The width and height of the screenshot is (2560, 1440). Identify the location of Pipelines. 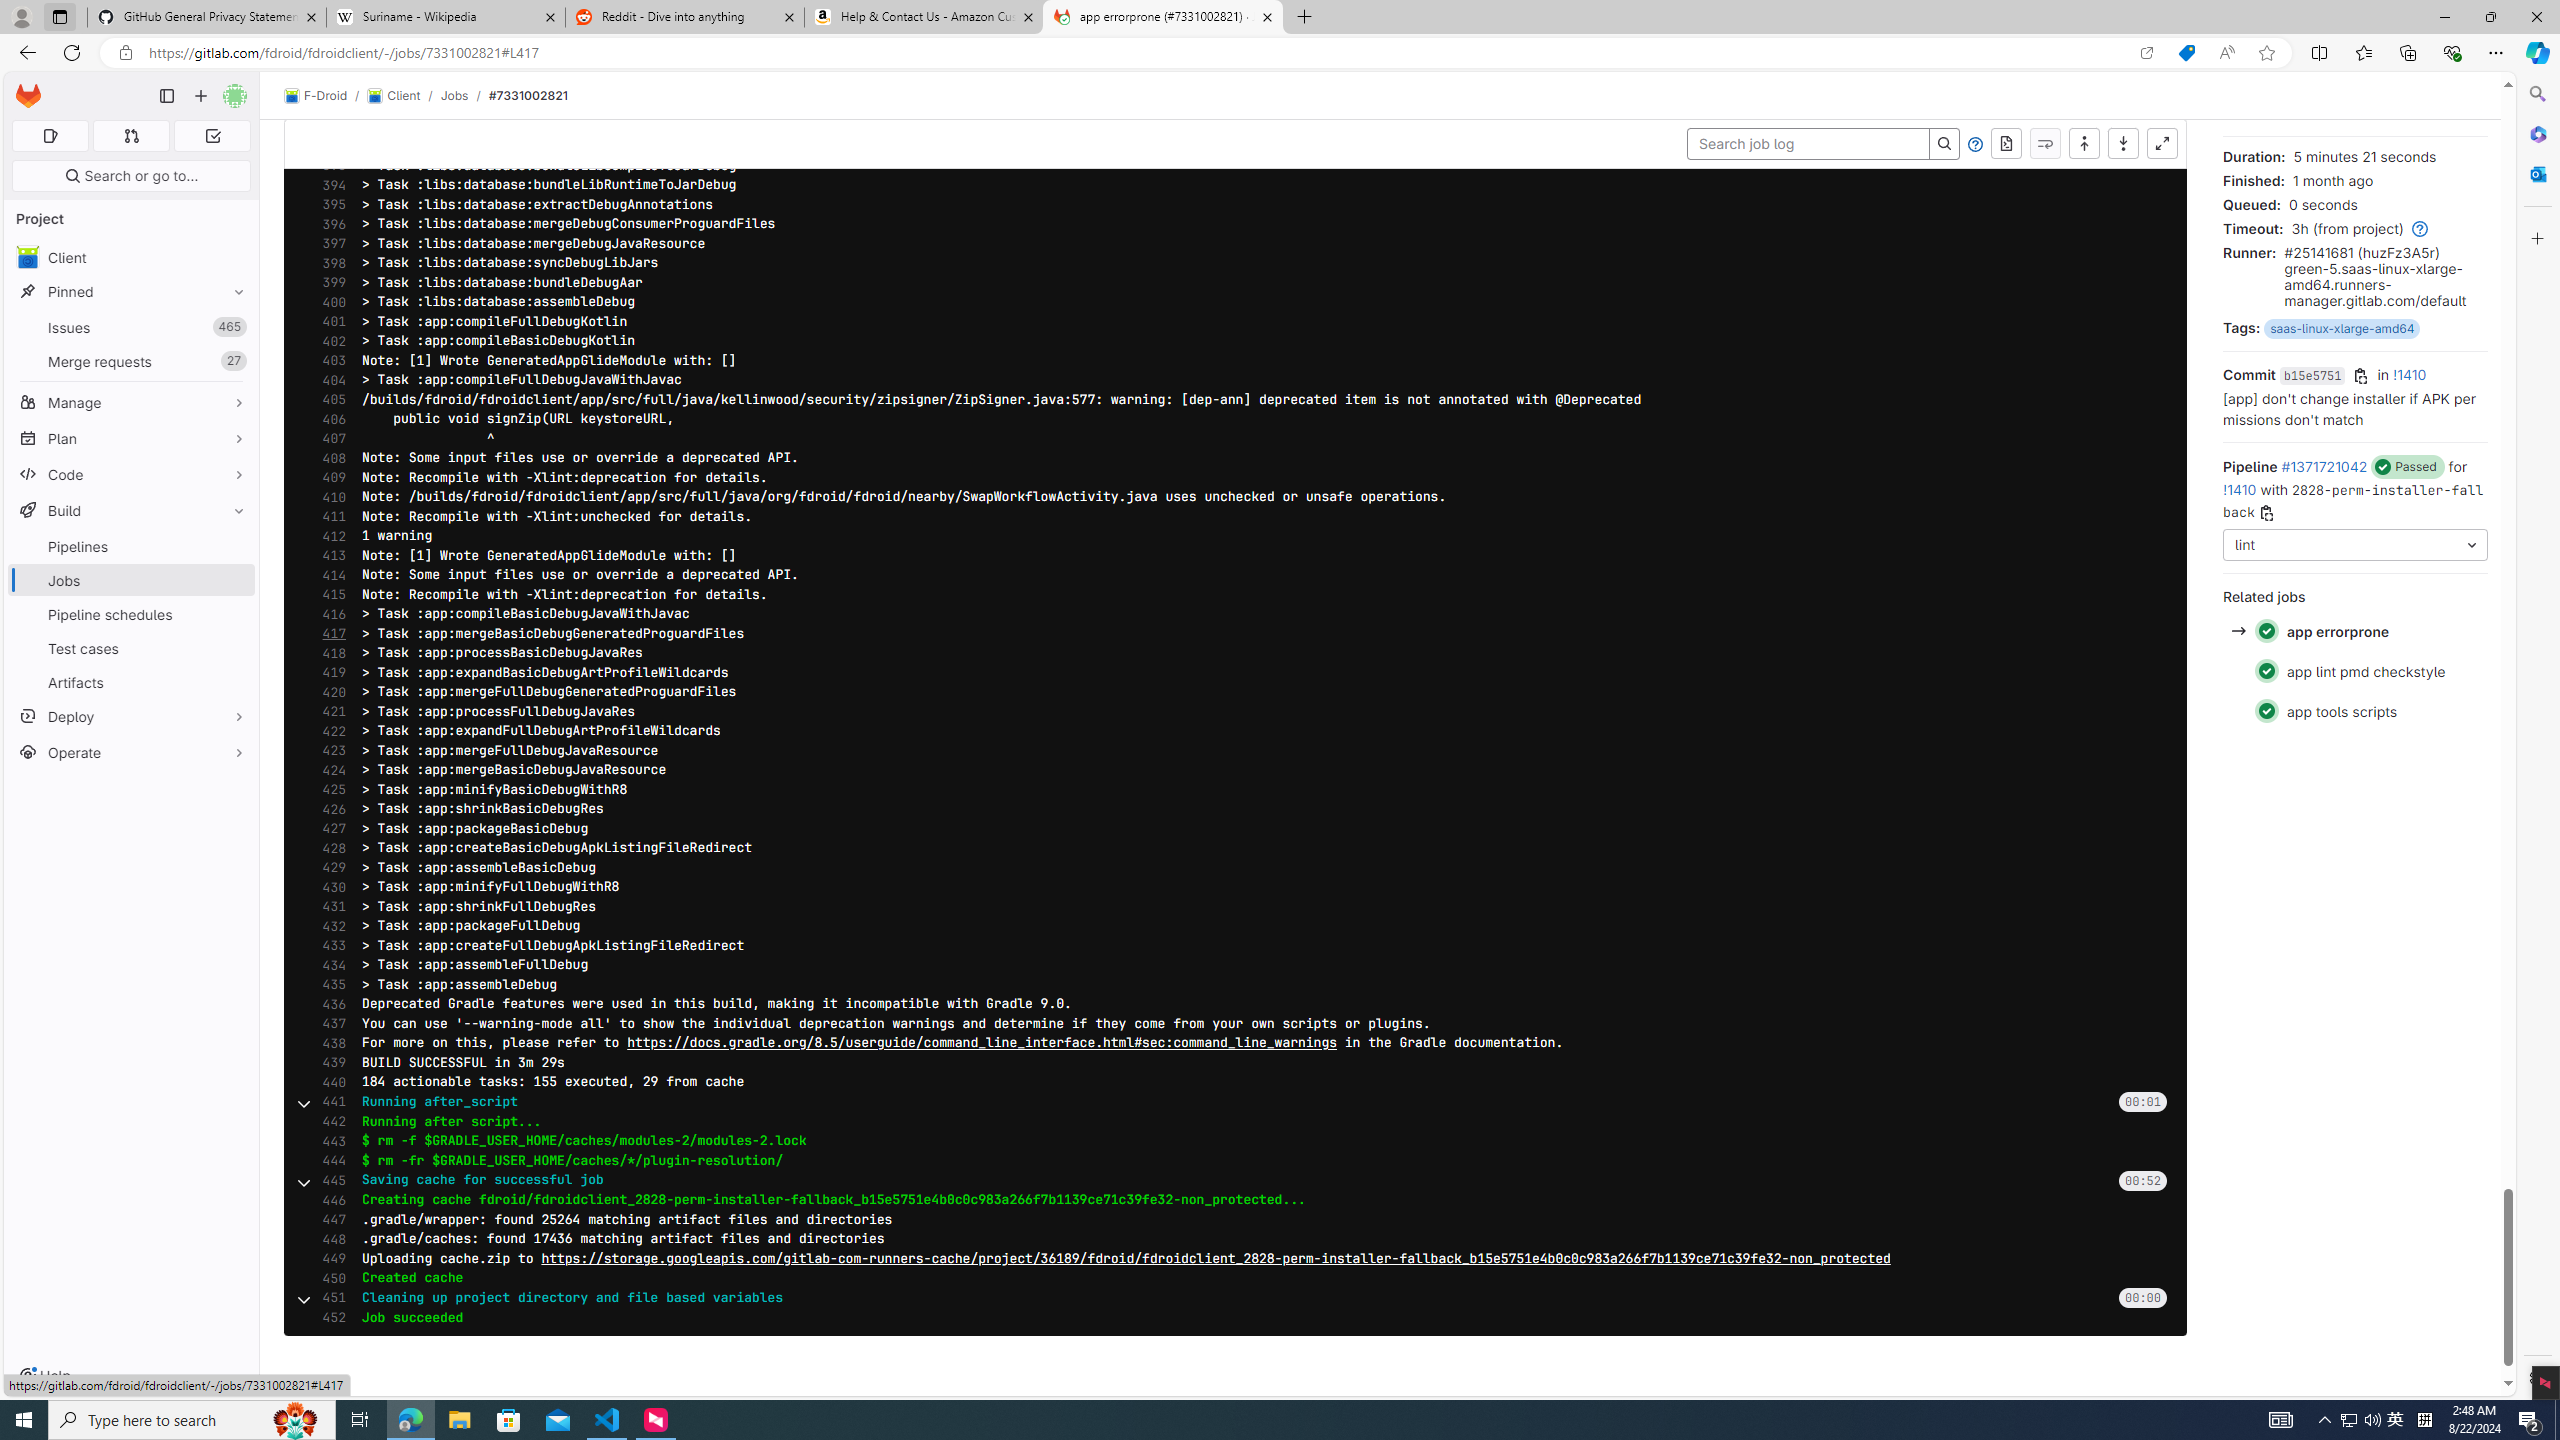
(132, 546).